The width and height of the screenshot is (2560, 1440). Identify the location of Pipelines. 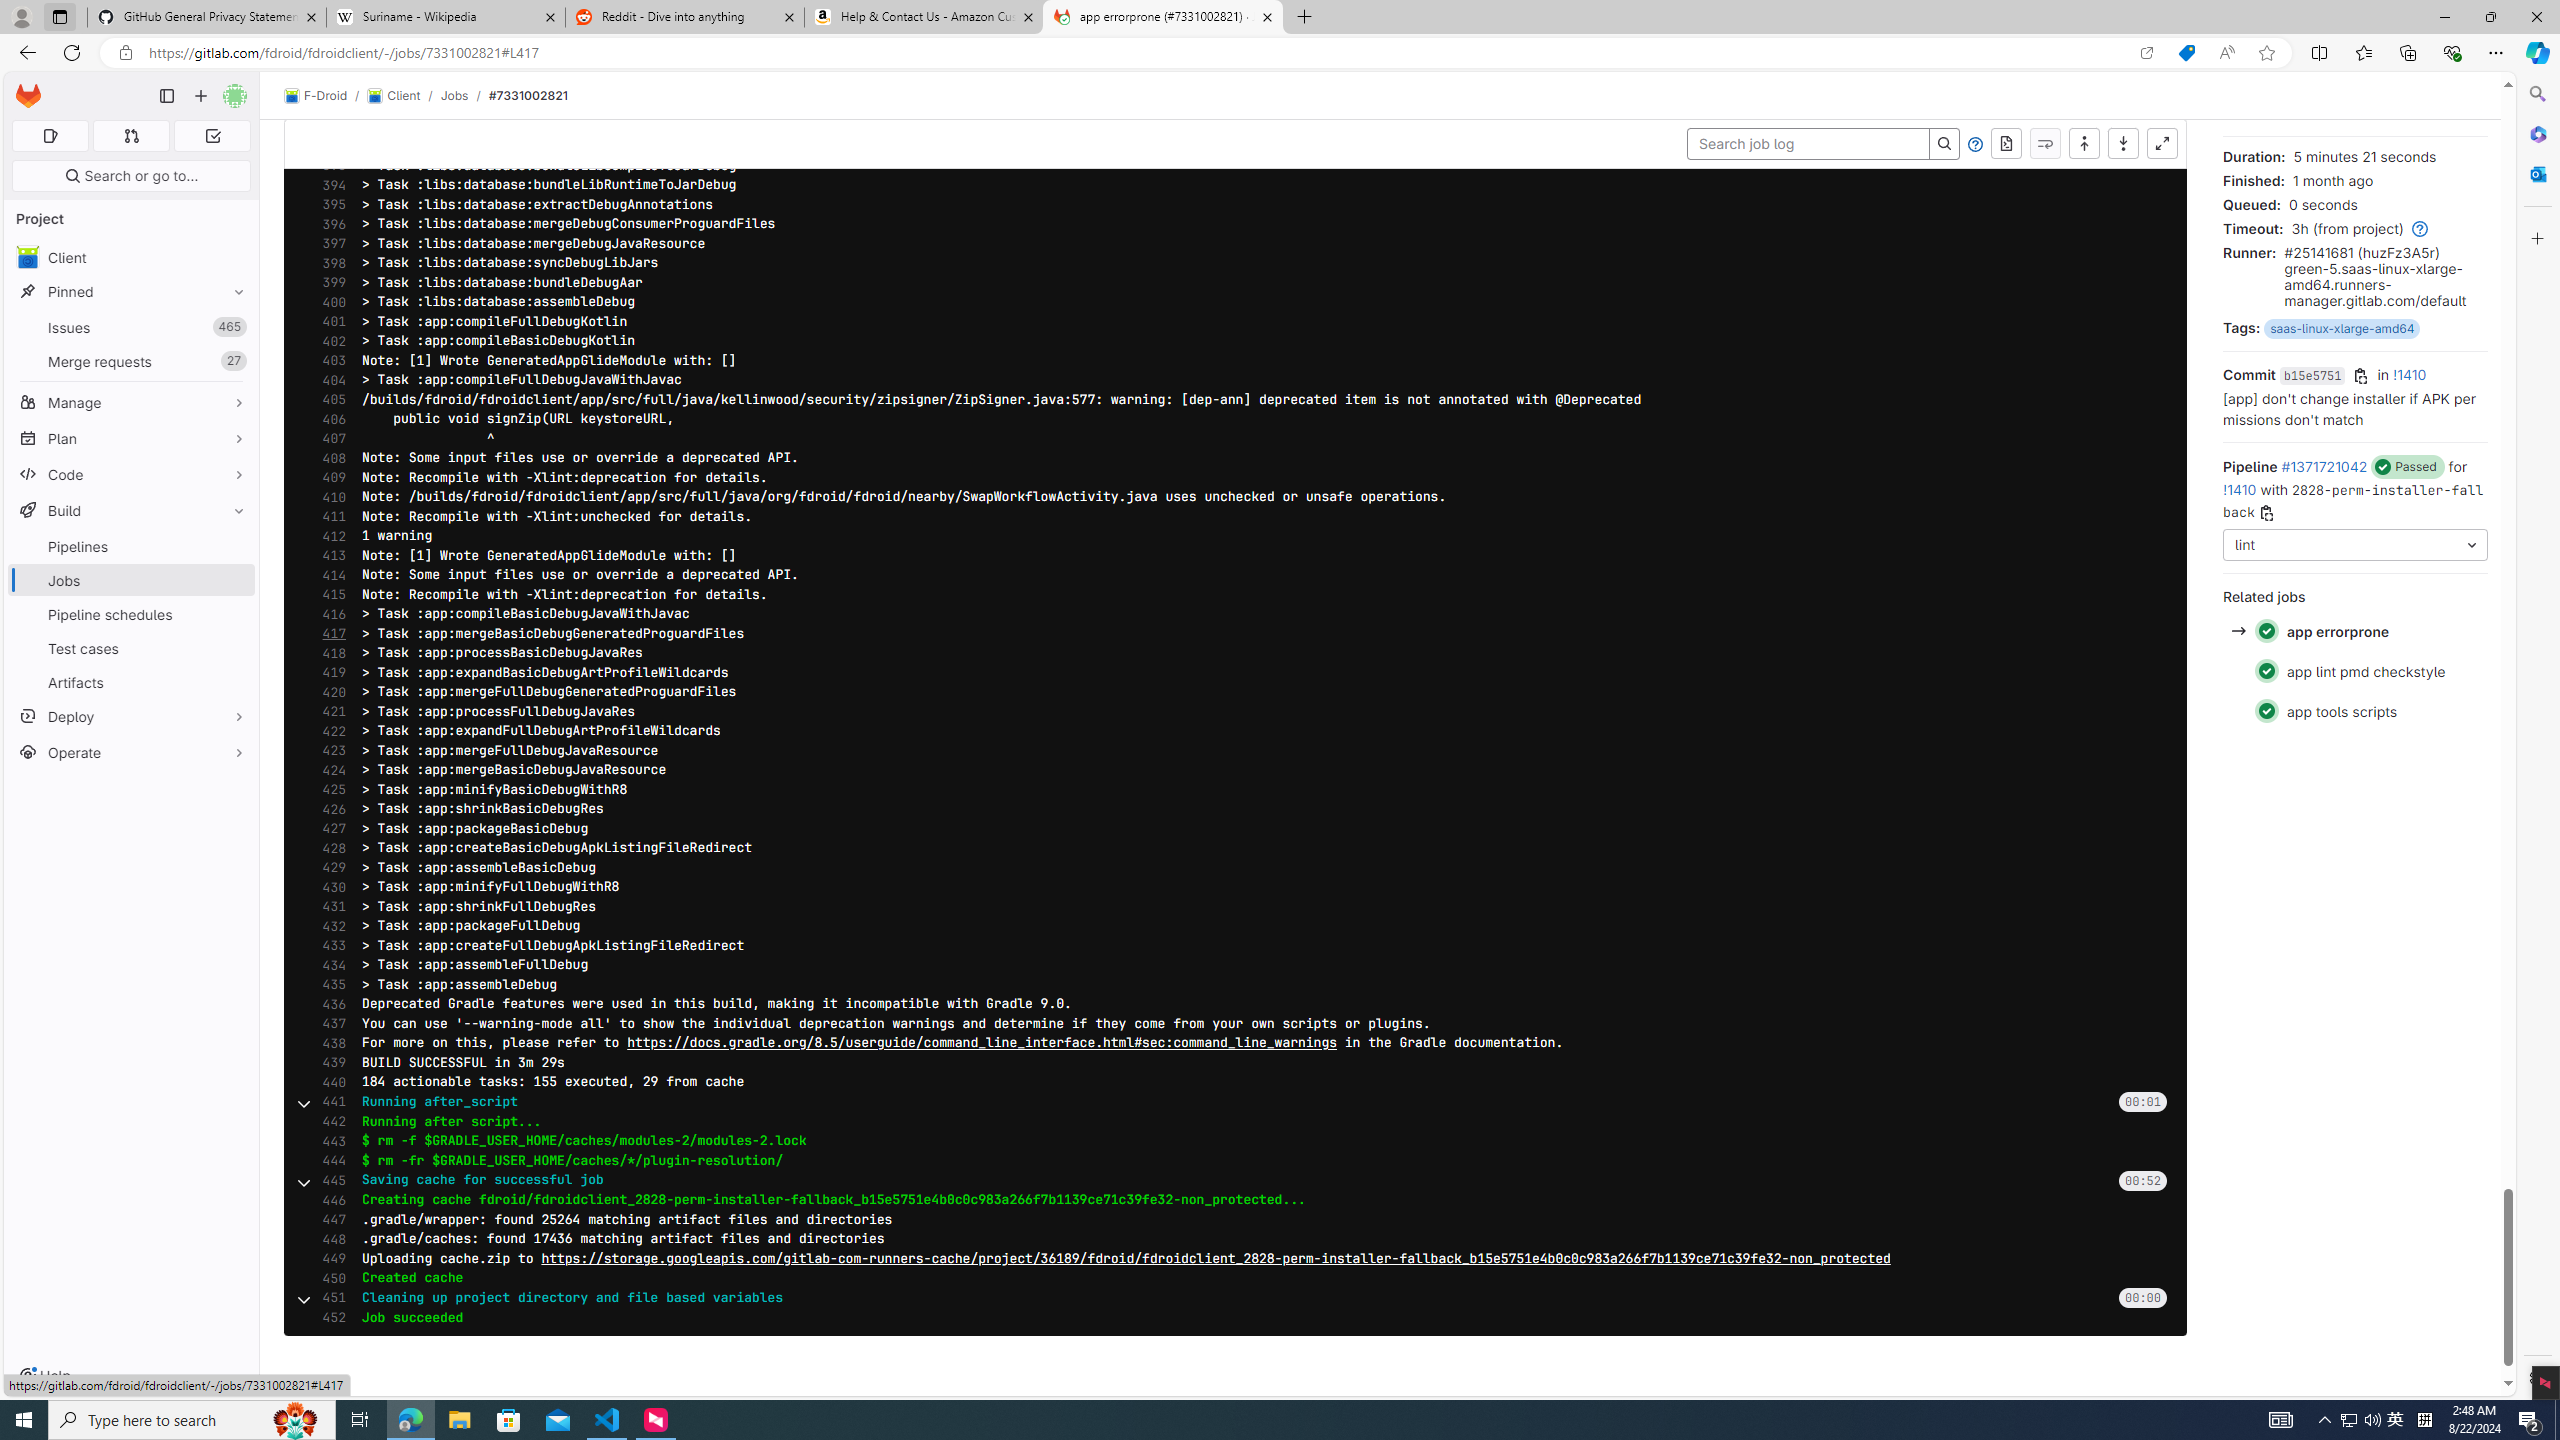
(132, 546).